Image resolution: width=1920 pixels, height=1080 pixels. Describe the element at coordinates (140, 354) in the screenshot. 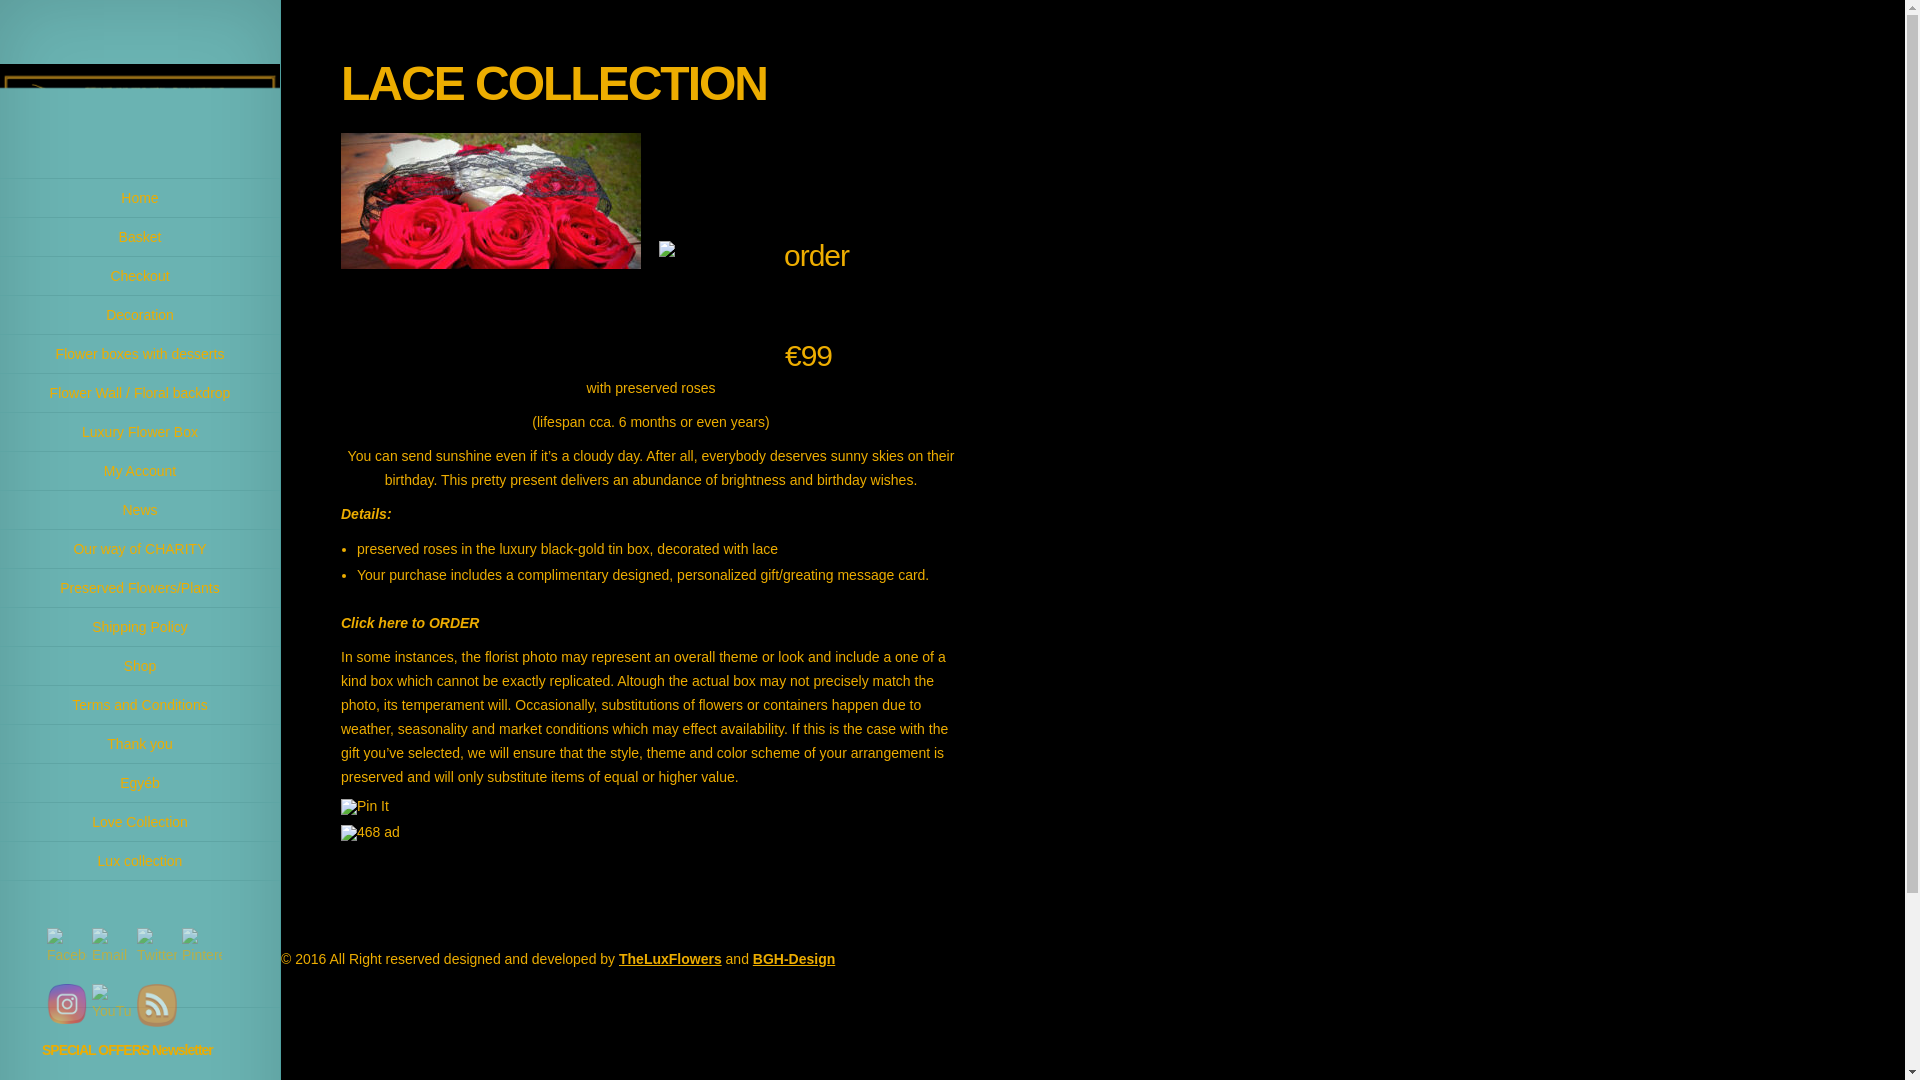

I see `Flower boxes with desserts` at that location.